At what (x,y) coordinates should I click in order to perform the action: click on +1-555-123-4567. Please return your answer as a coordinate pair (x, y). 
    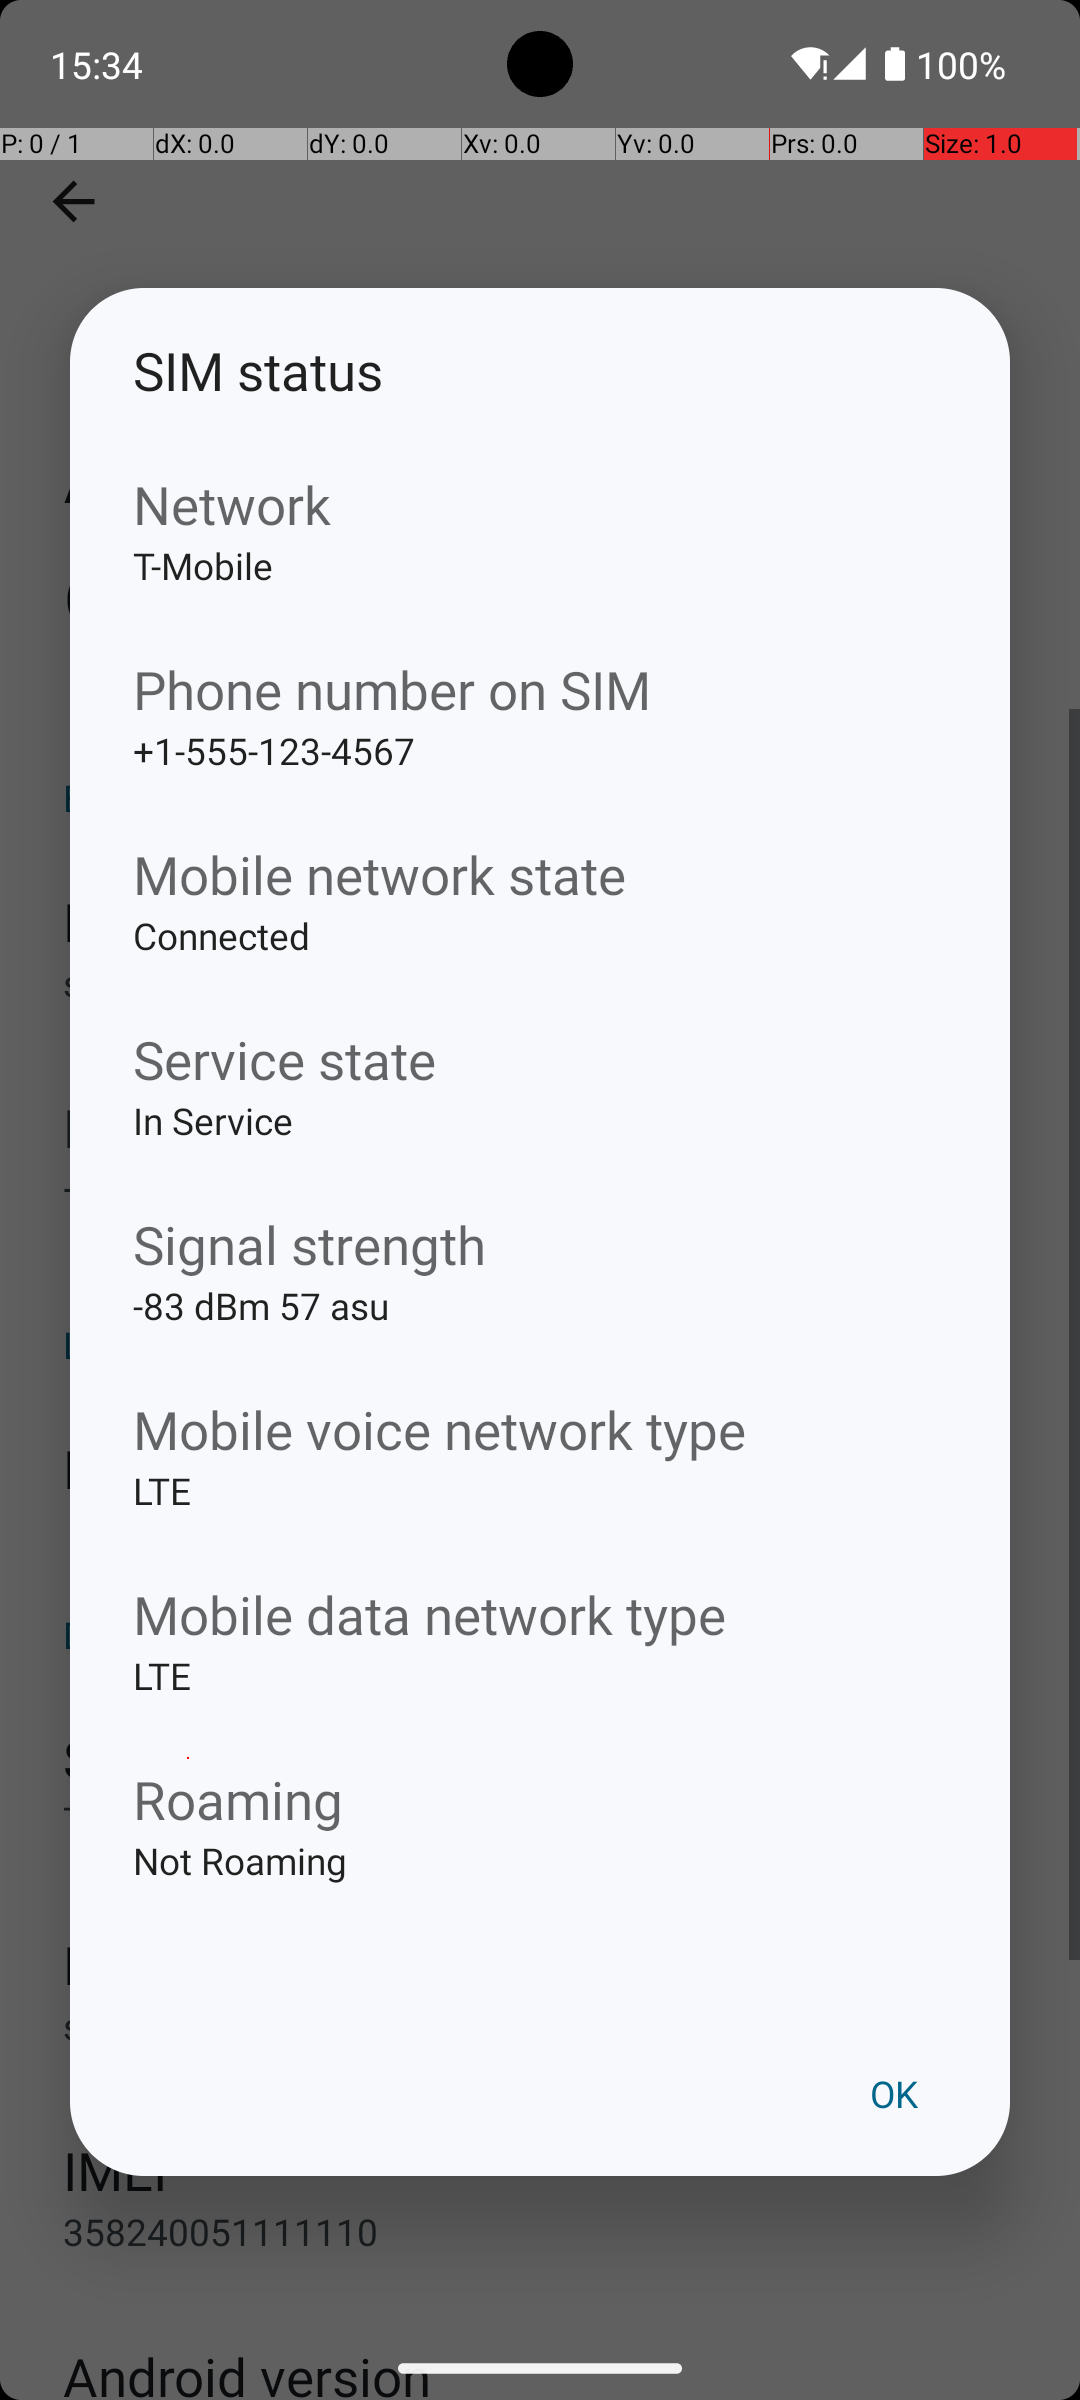
    Looking at the image, I should click on (540, 782).